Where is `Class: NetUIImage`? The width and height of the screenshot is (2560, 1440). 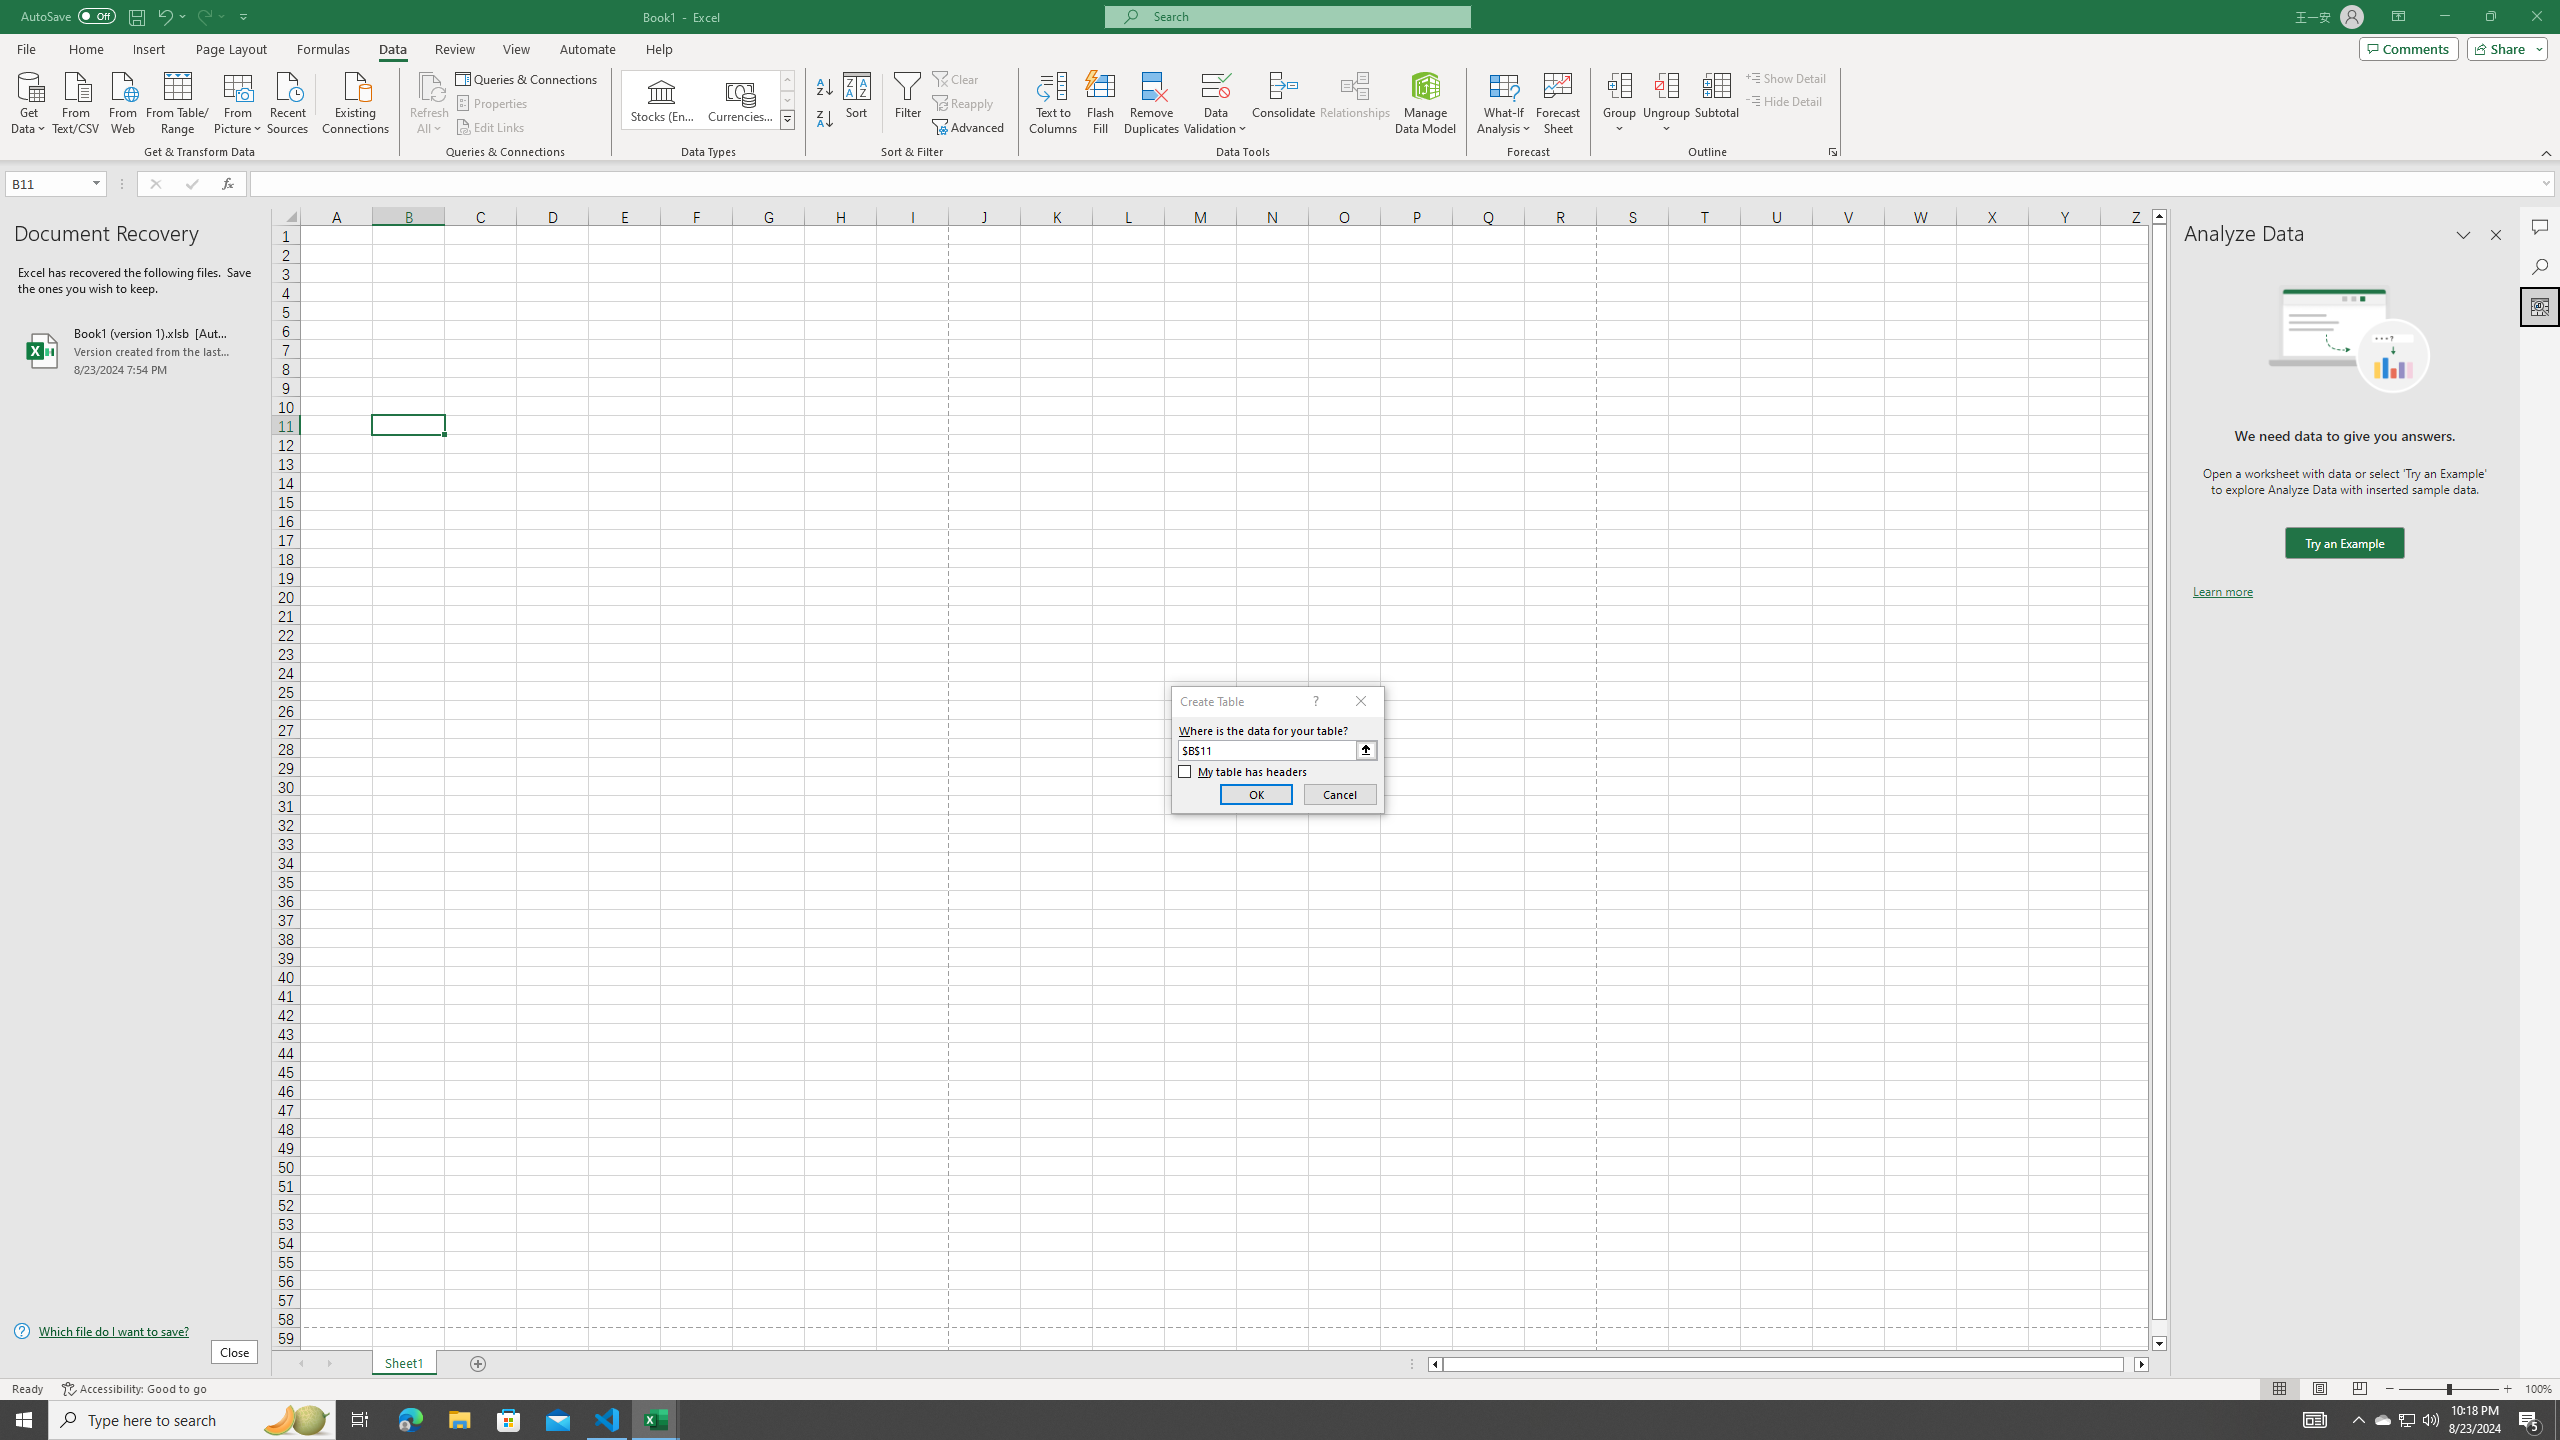 Class: NetUIImage is located at coordinates (787, 120).